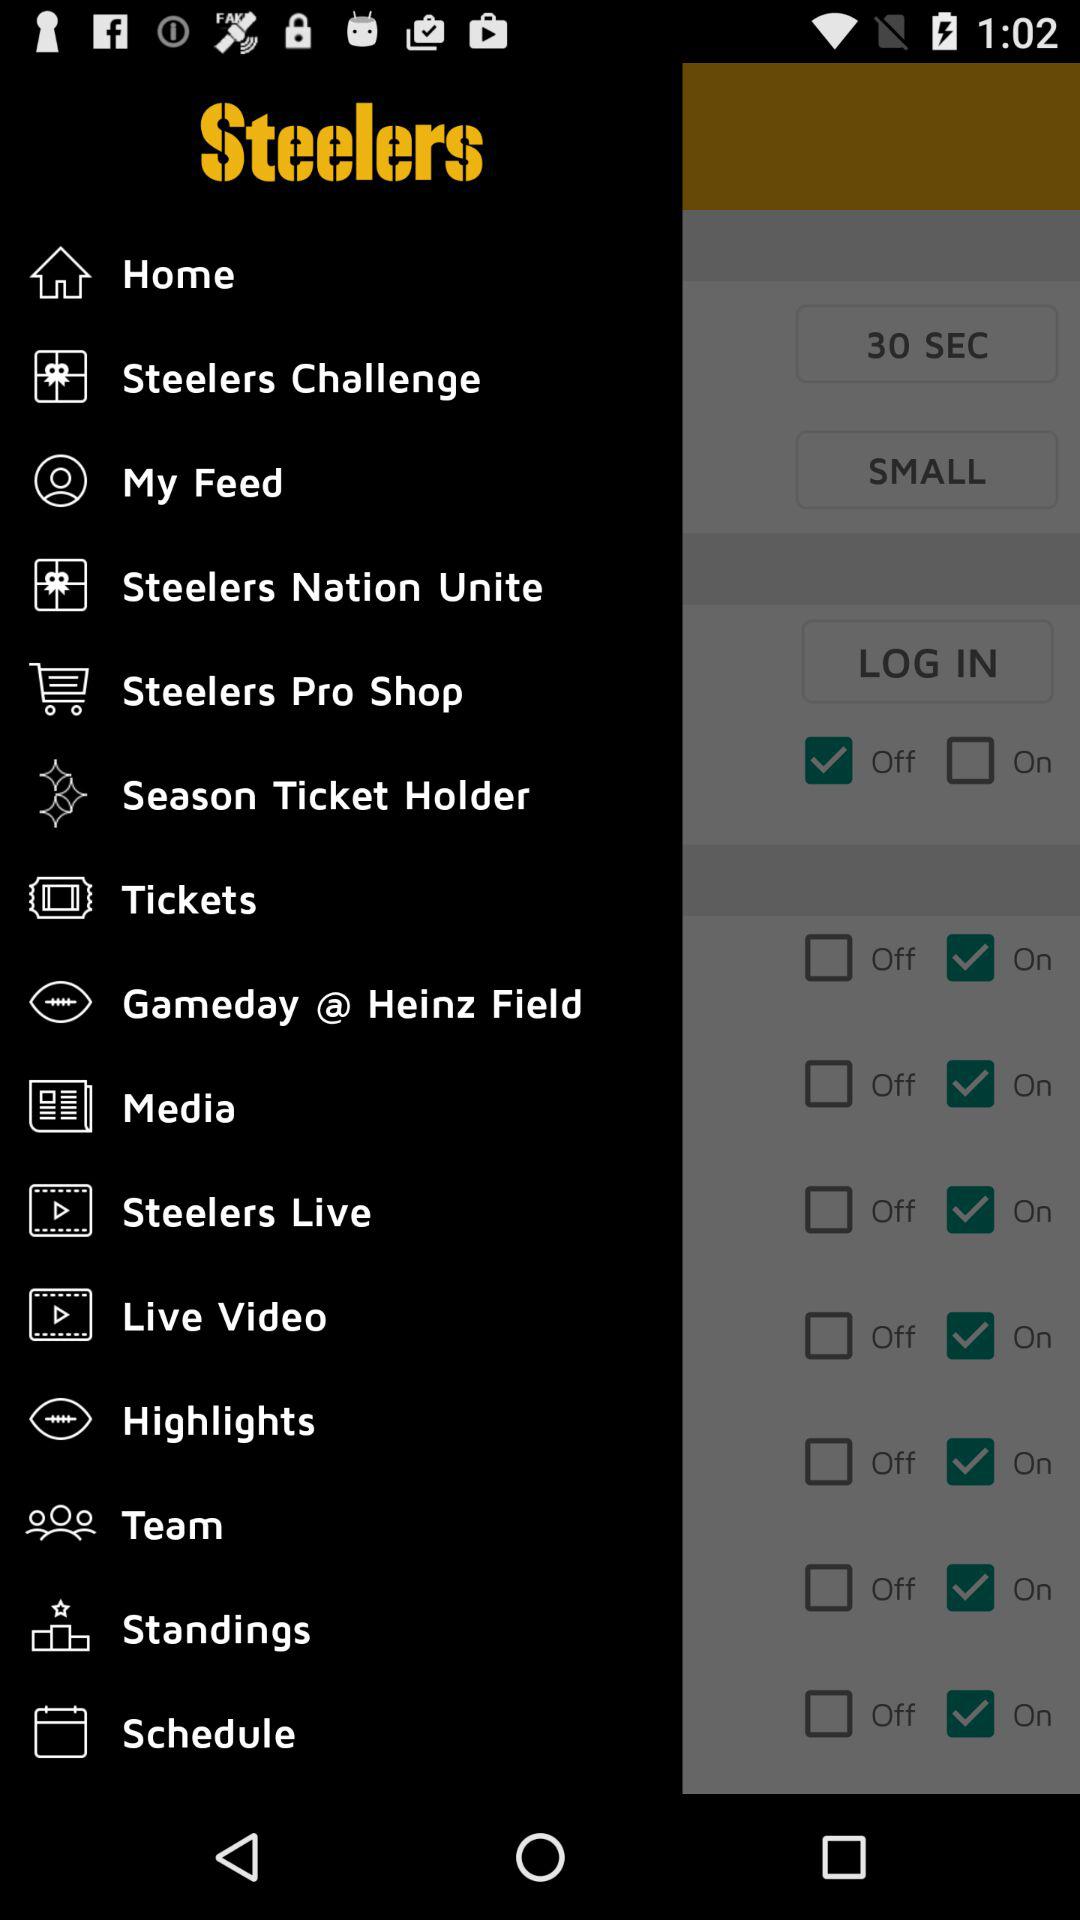  What do you see at coordinates (928, 662) in the screenshot?
I see `select log in` at bounding box center [928, 662].